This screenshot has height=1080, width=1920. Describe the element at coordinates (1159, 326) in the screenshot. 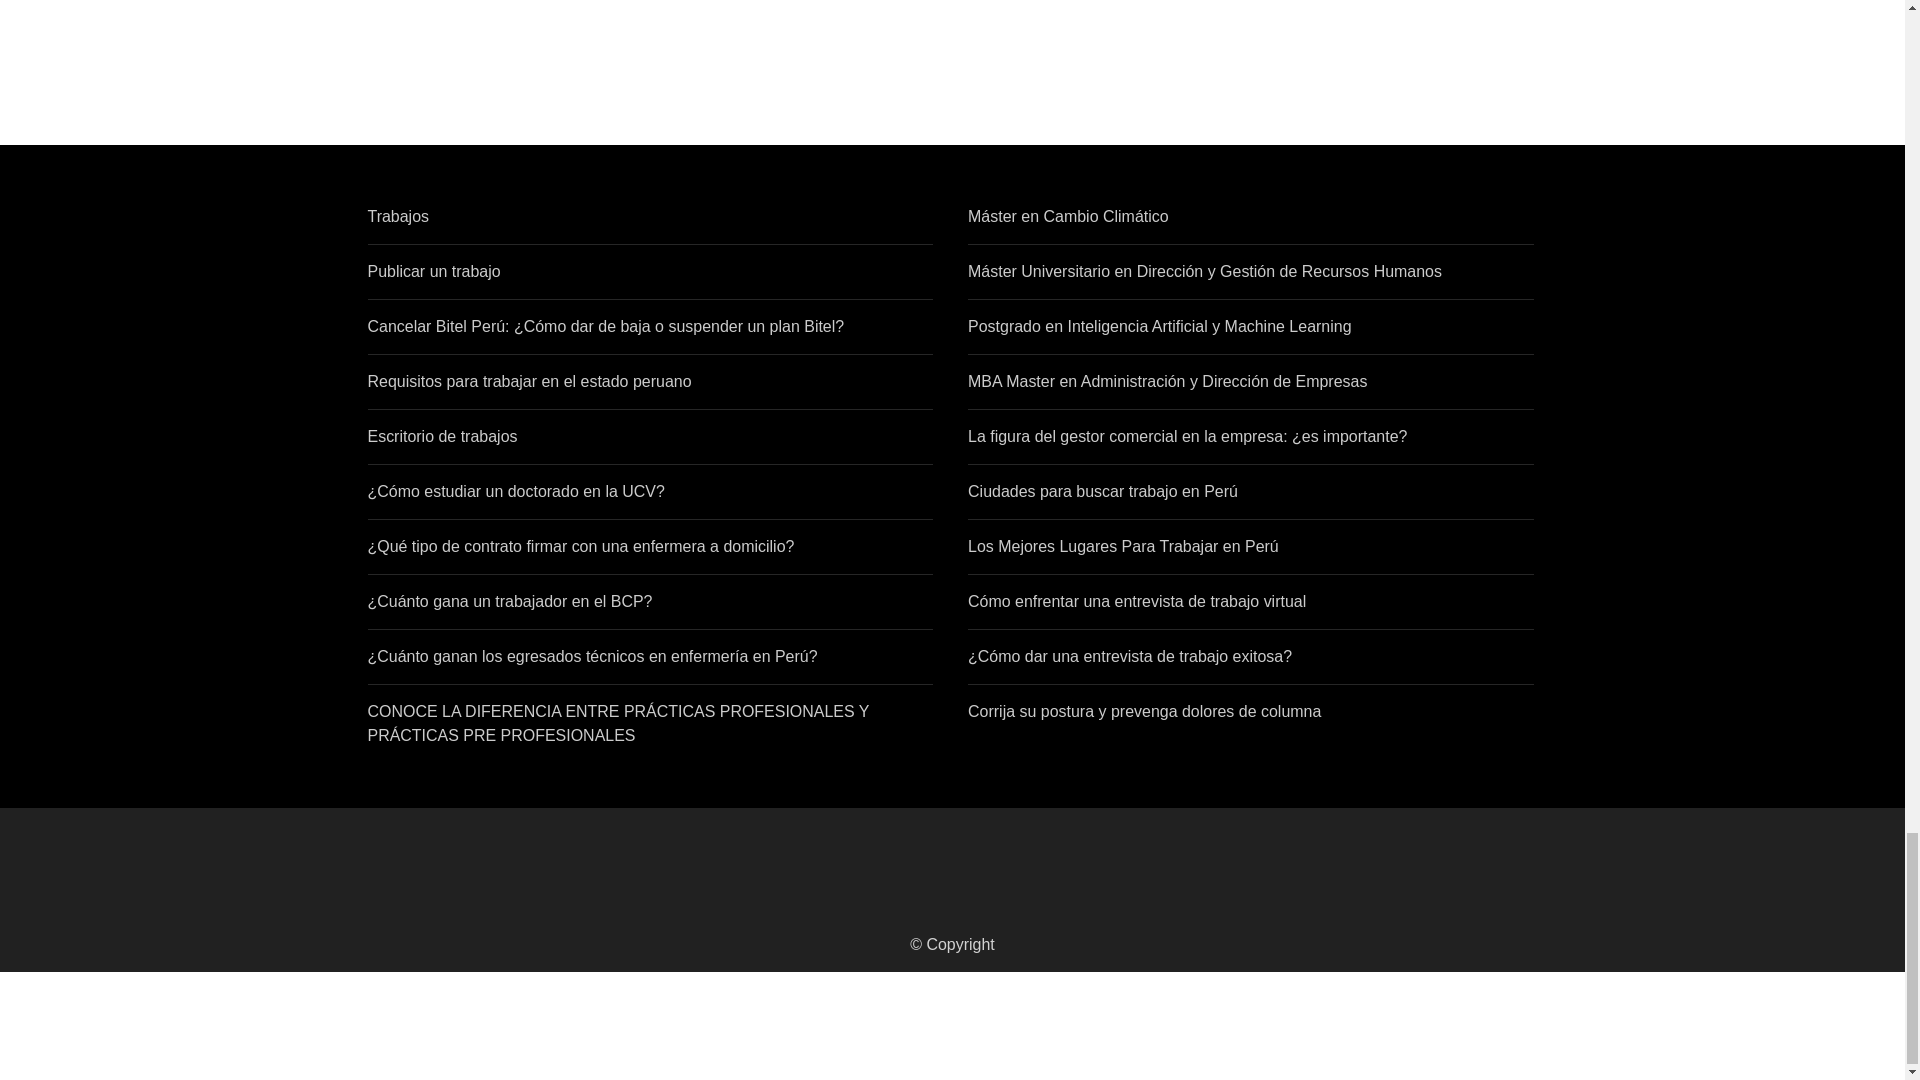

I see `Postgrado en Inteligencia Artificial y Machine Learning` at that location.